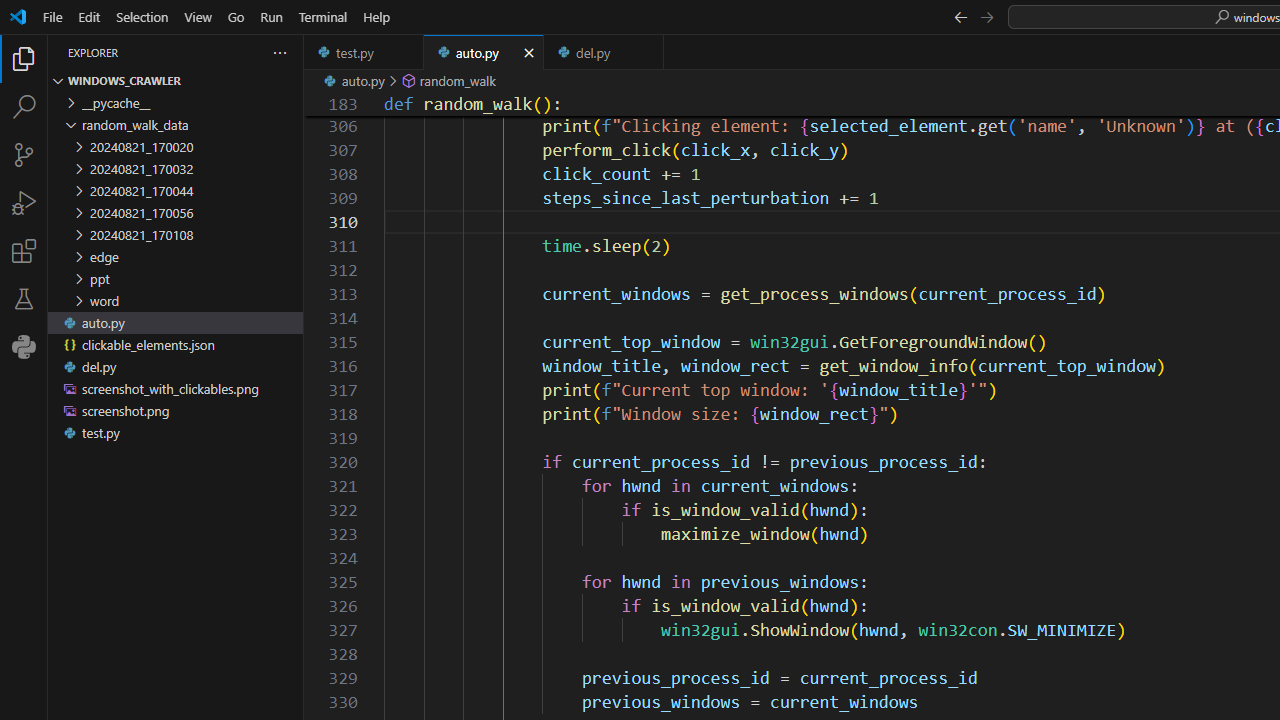  Describe the element at coordinates (960, 16) in the screenshot. I see `Go Back (Alt+LeftArrow)` at that location.